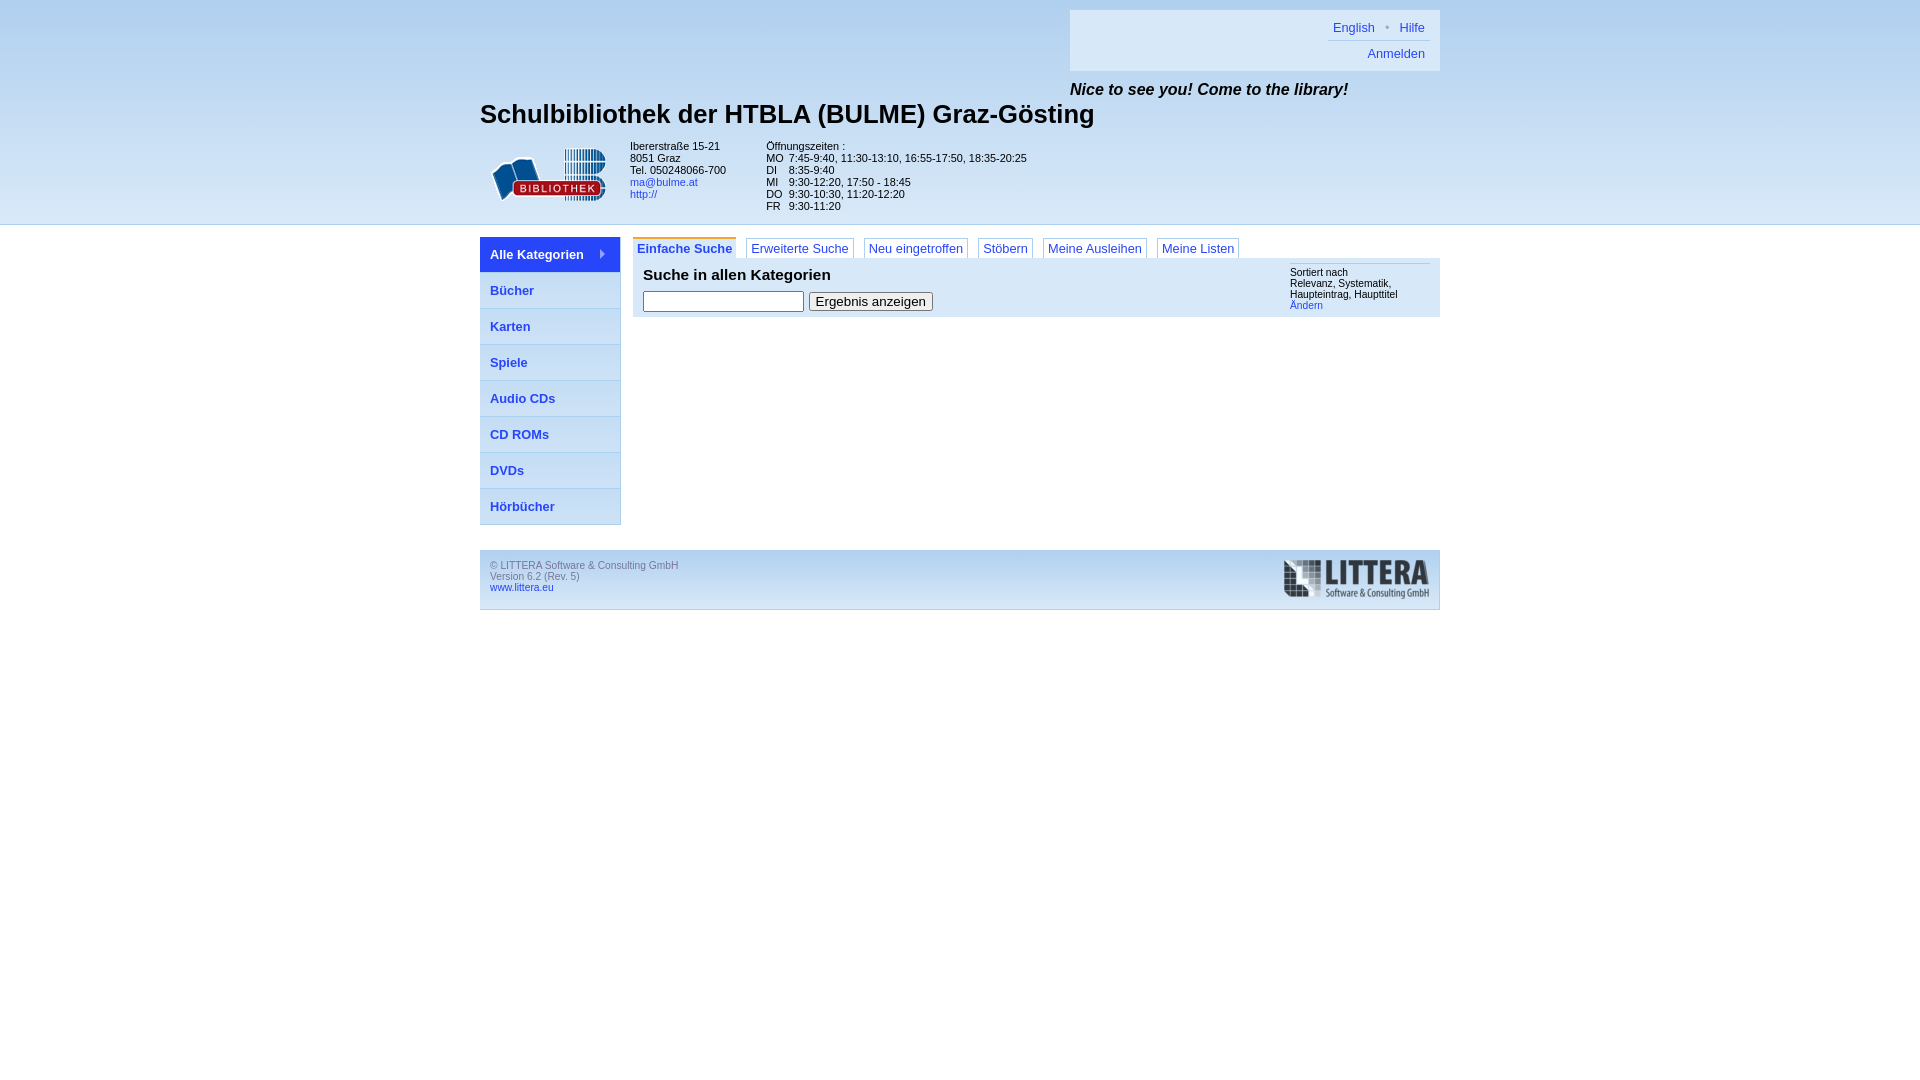  What do you see at coordinates (550, 327) in the screenshot?
I see `Karten` at bounding box center [550, 327].